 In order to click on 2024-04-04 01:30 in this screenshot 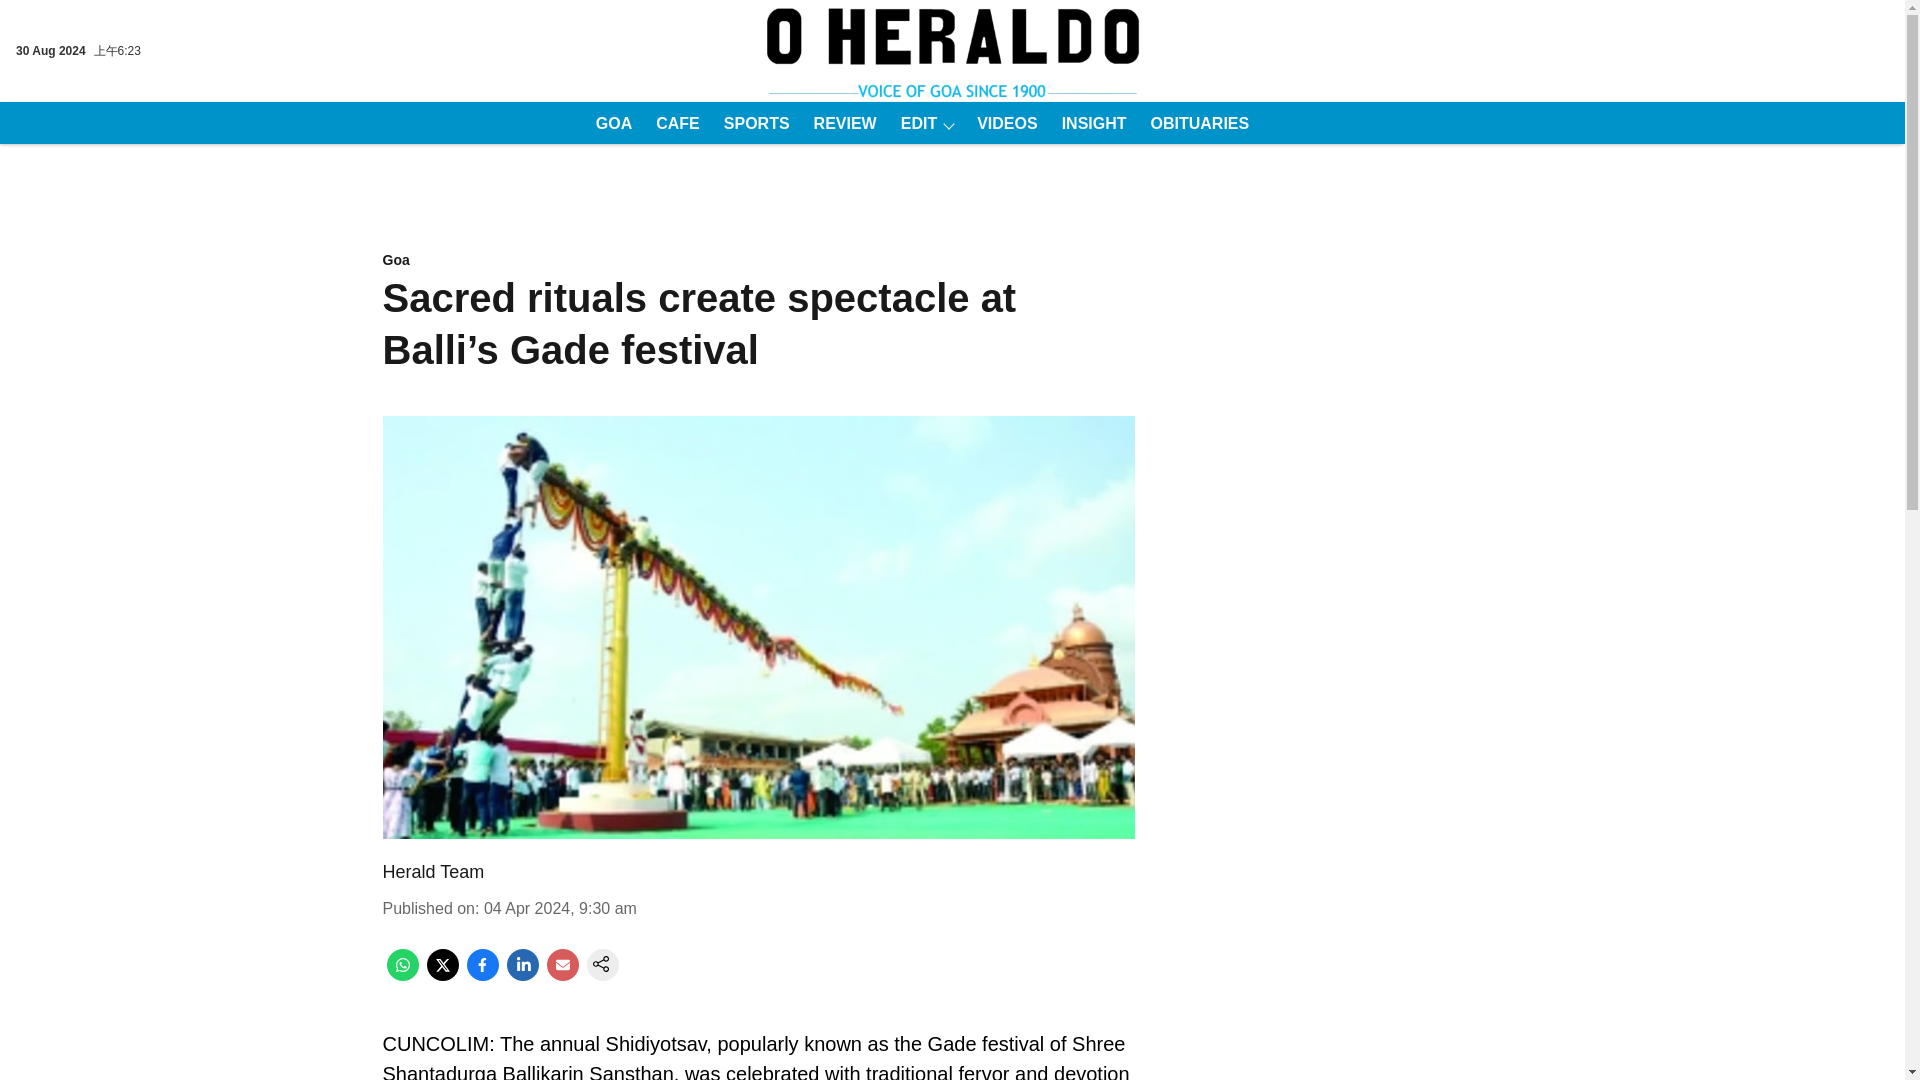, I will do `click(560, 908)`.